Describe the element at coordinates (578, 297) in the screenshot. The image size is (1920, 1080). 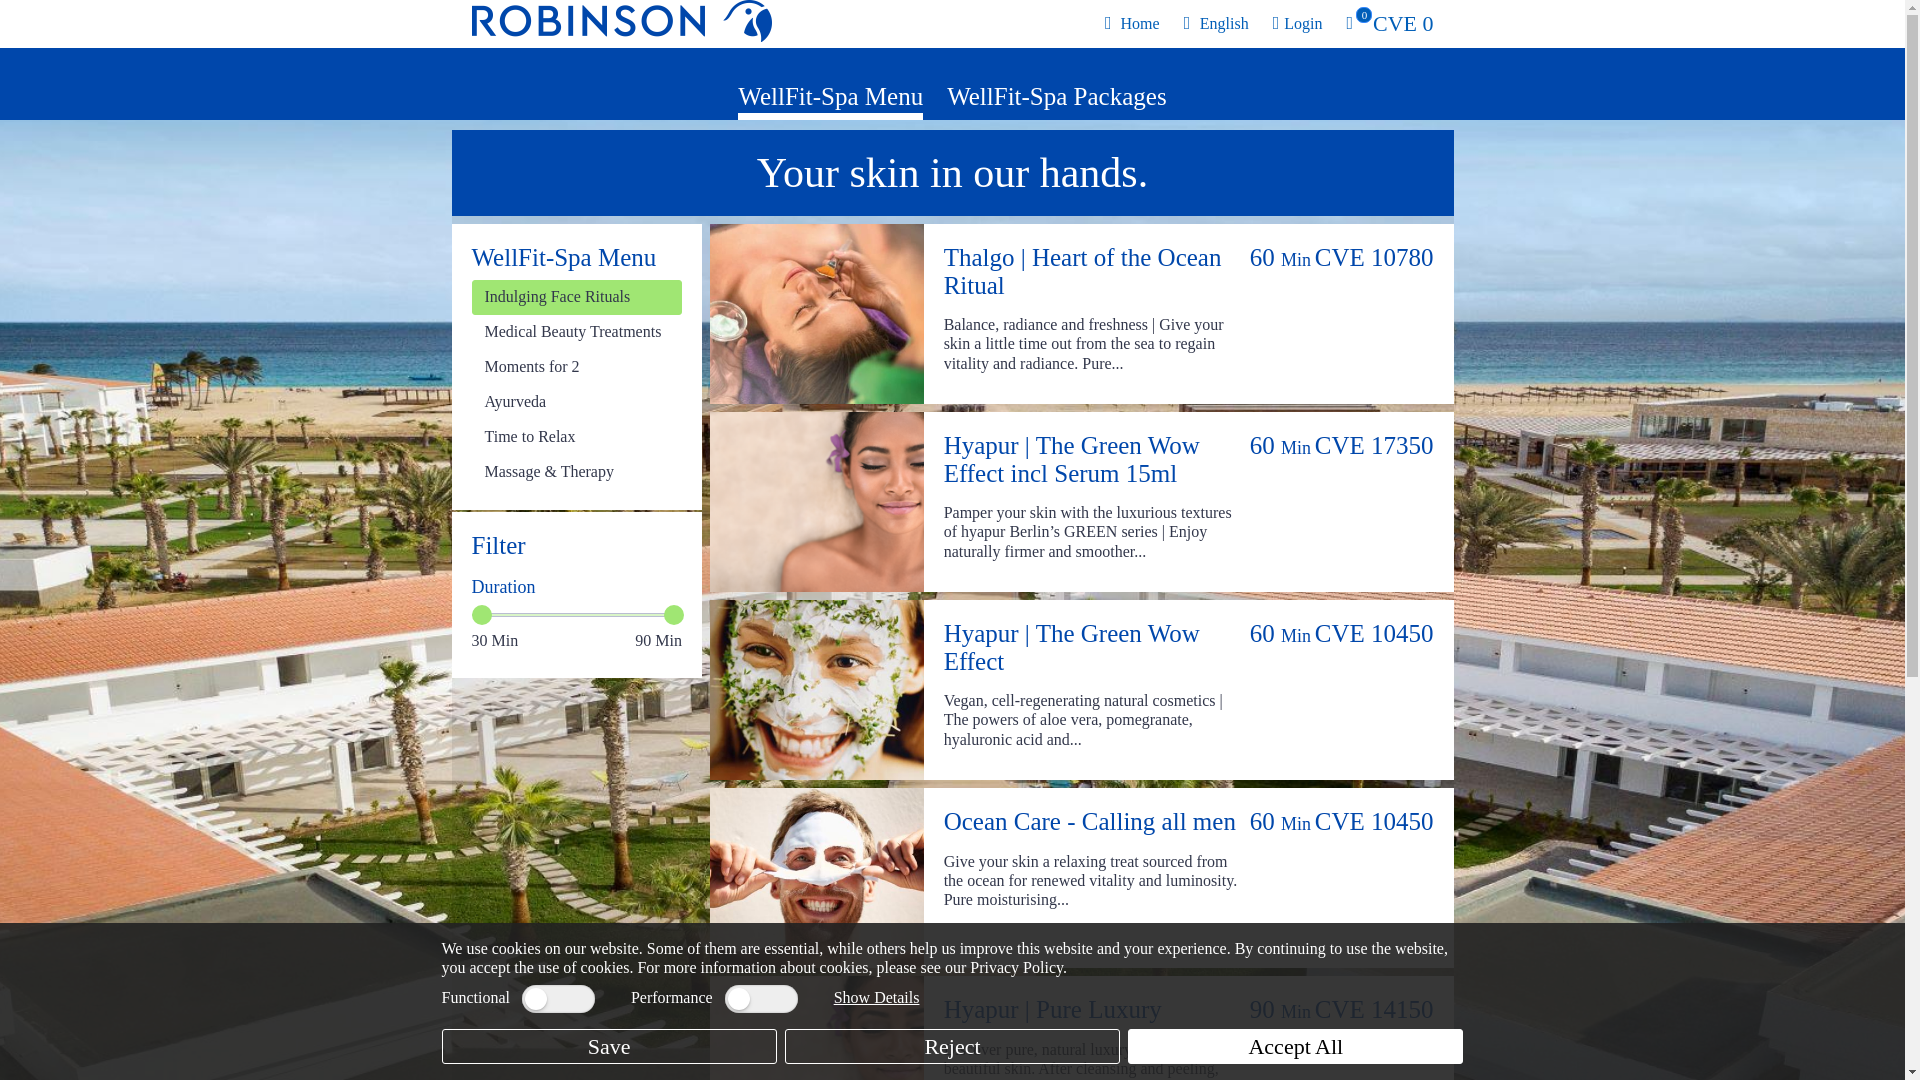
I see `Moments for 2` at that location.